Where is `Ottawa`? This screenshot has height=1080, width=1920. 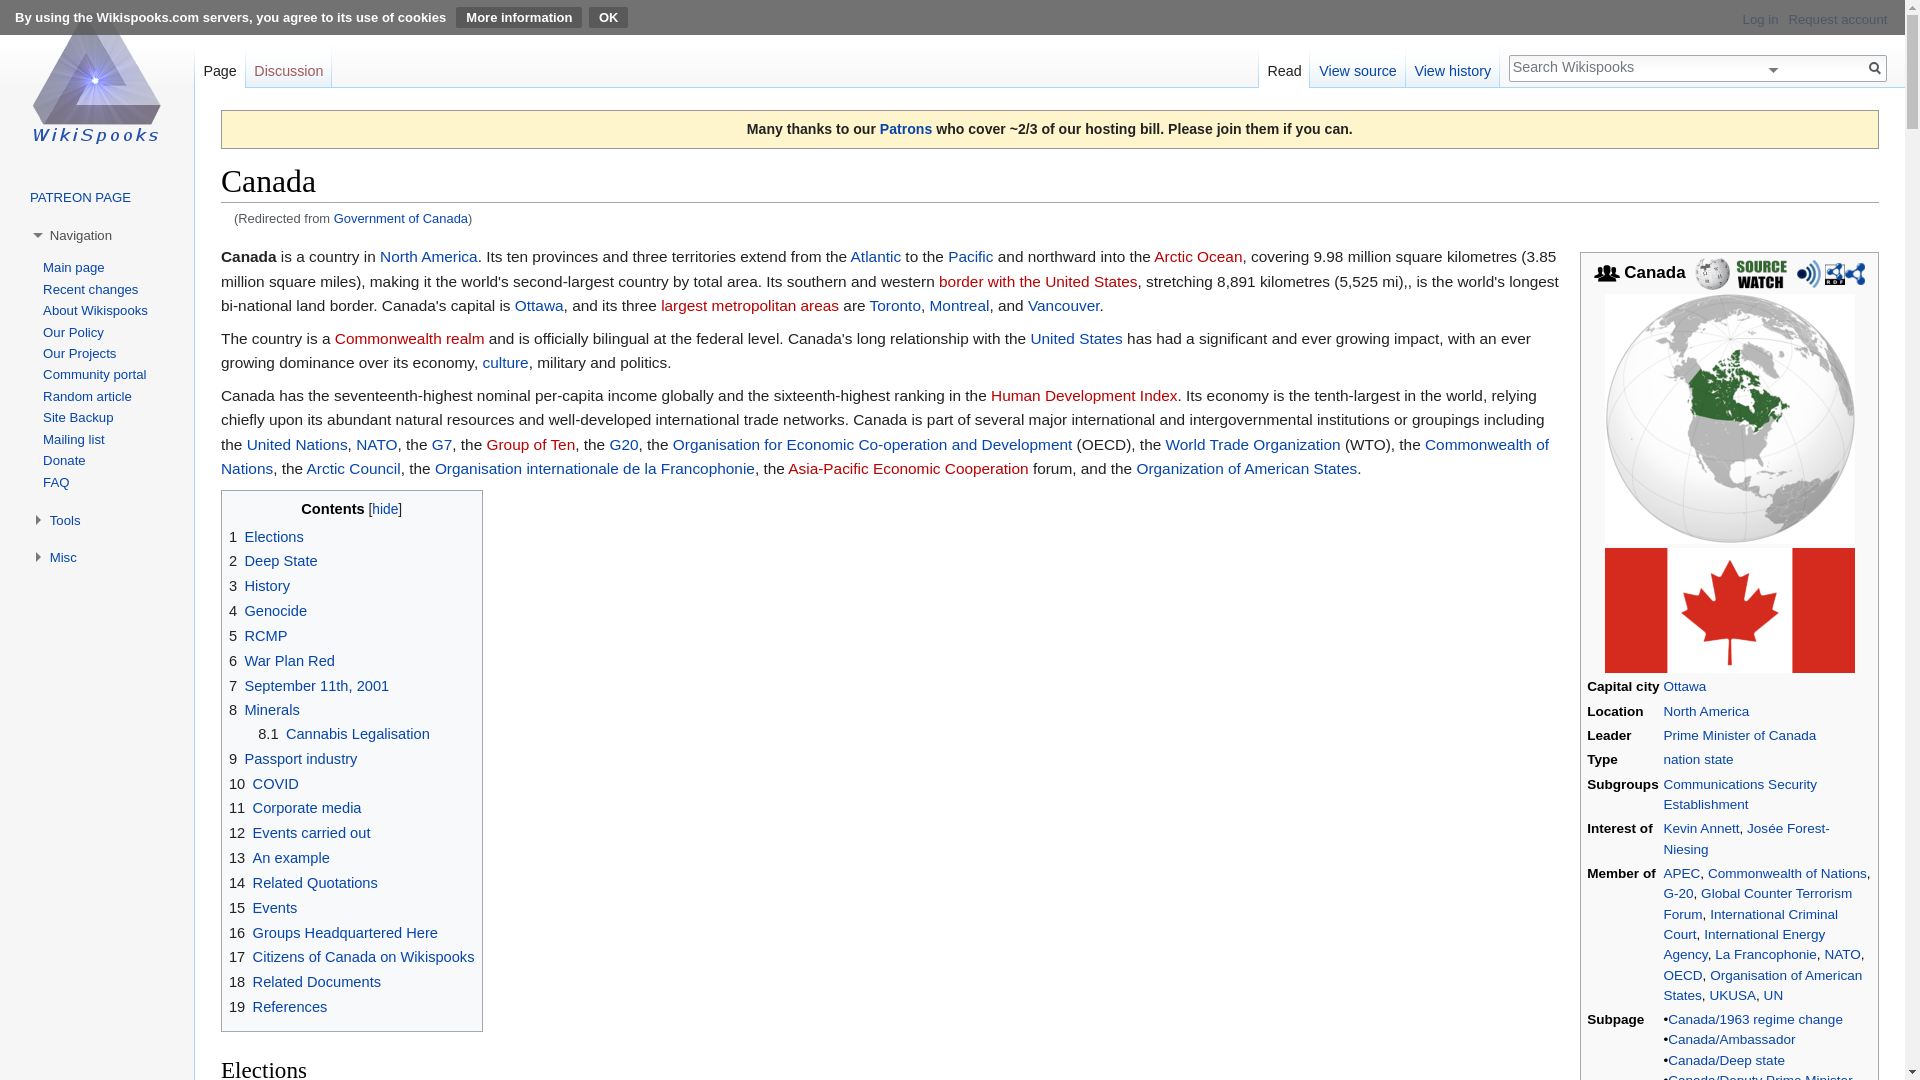
Ottawa is located at coordinates (1684, 686).